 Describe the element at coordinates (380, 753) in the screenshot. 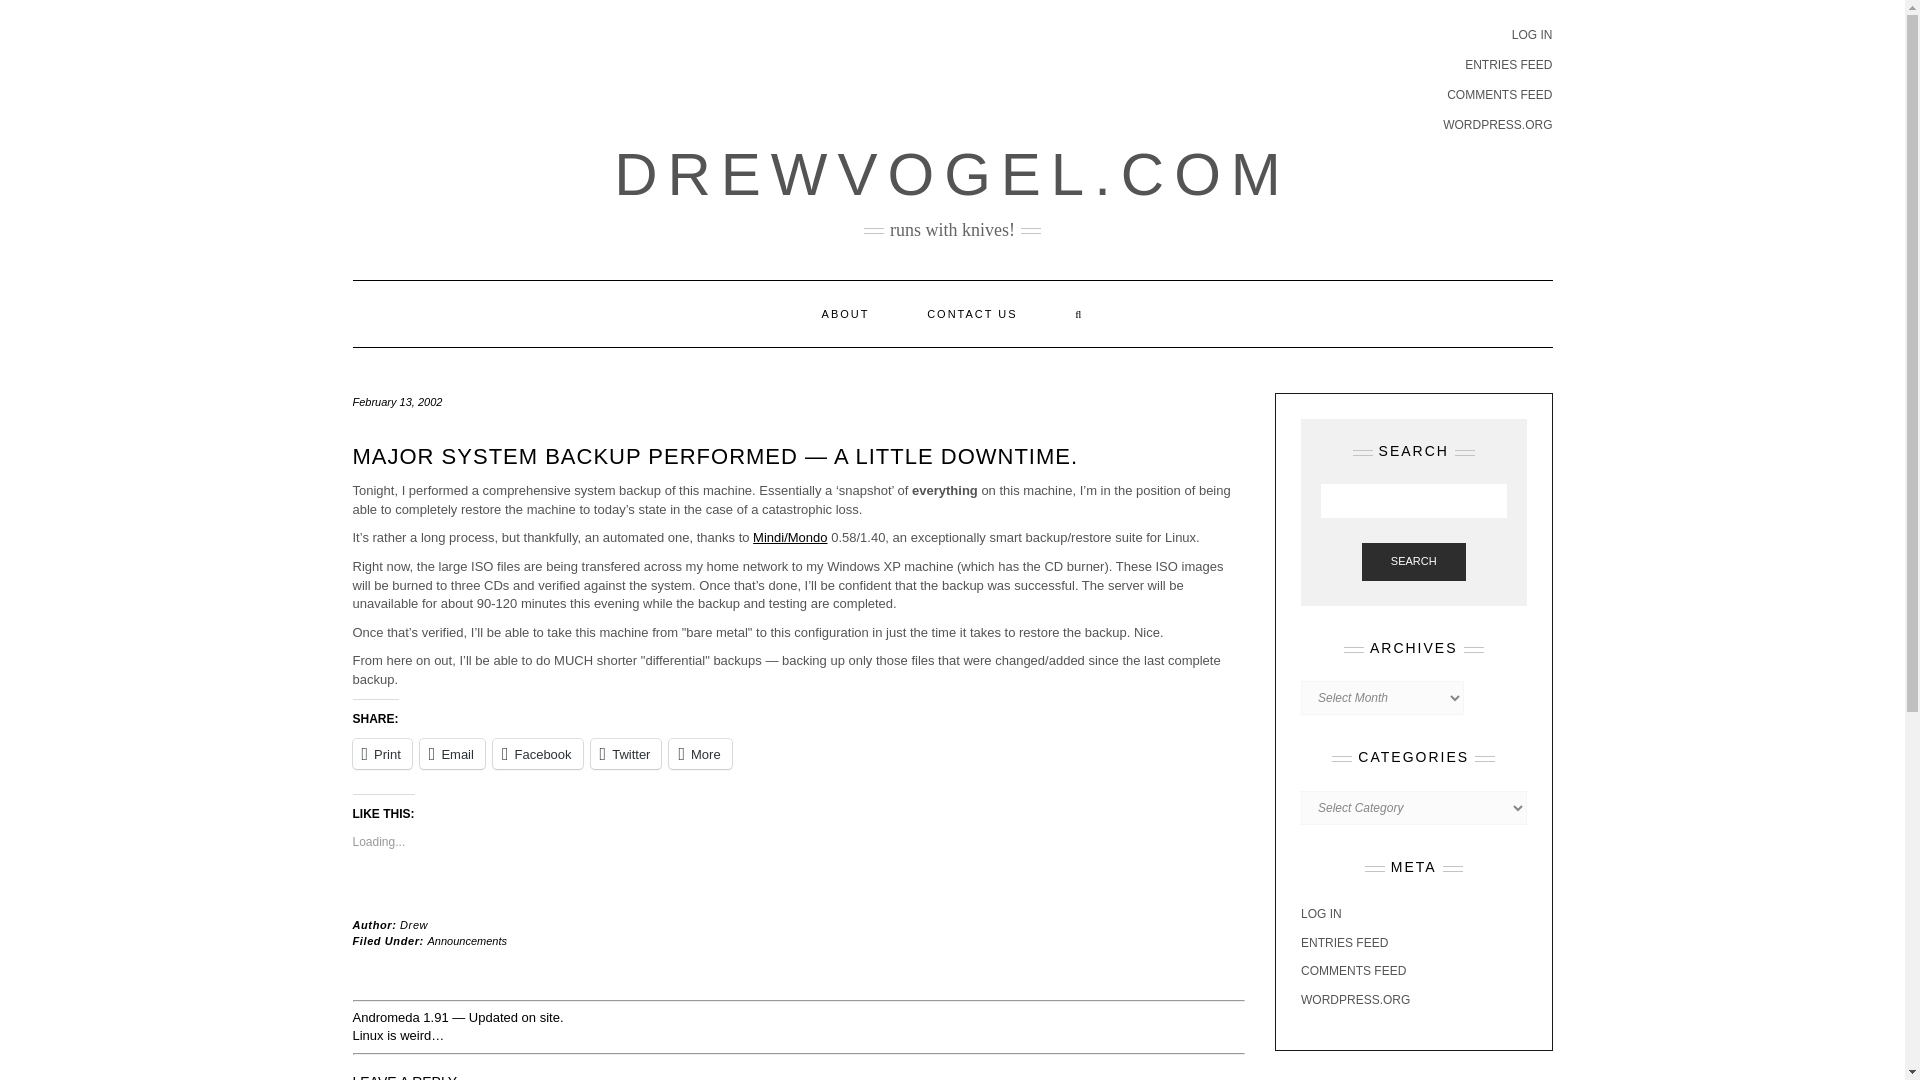

I see `Click to print` at that location.